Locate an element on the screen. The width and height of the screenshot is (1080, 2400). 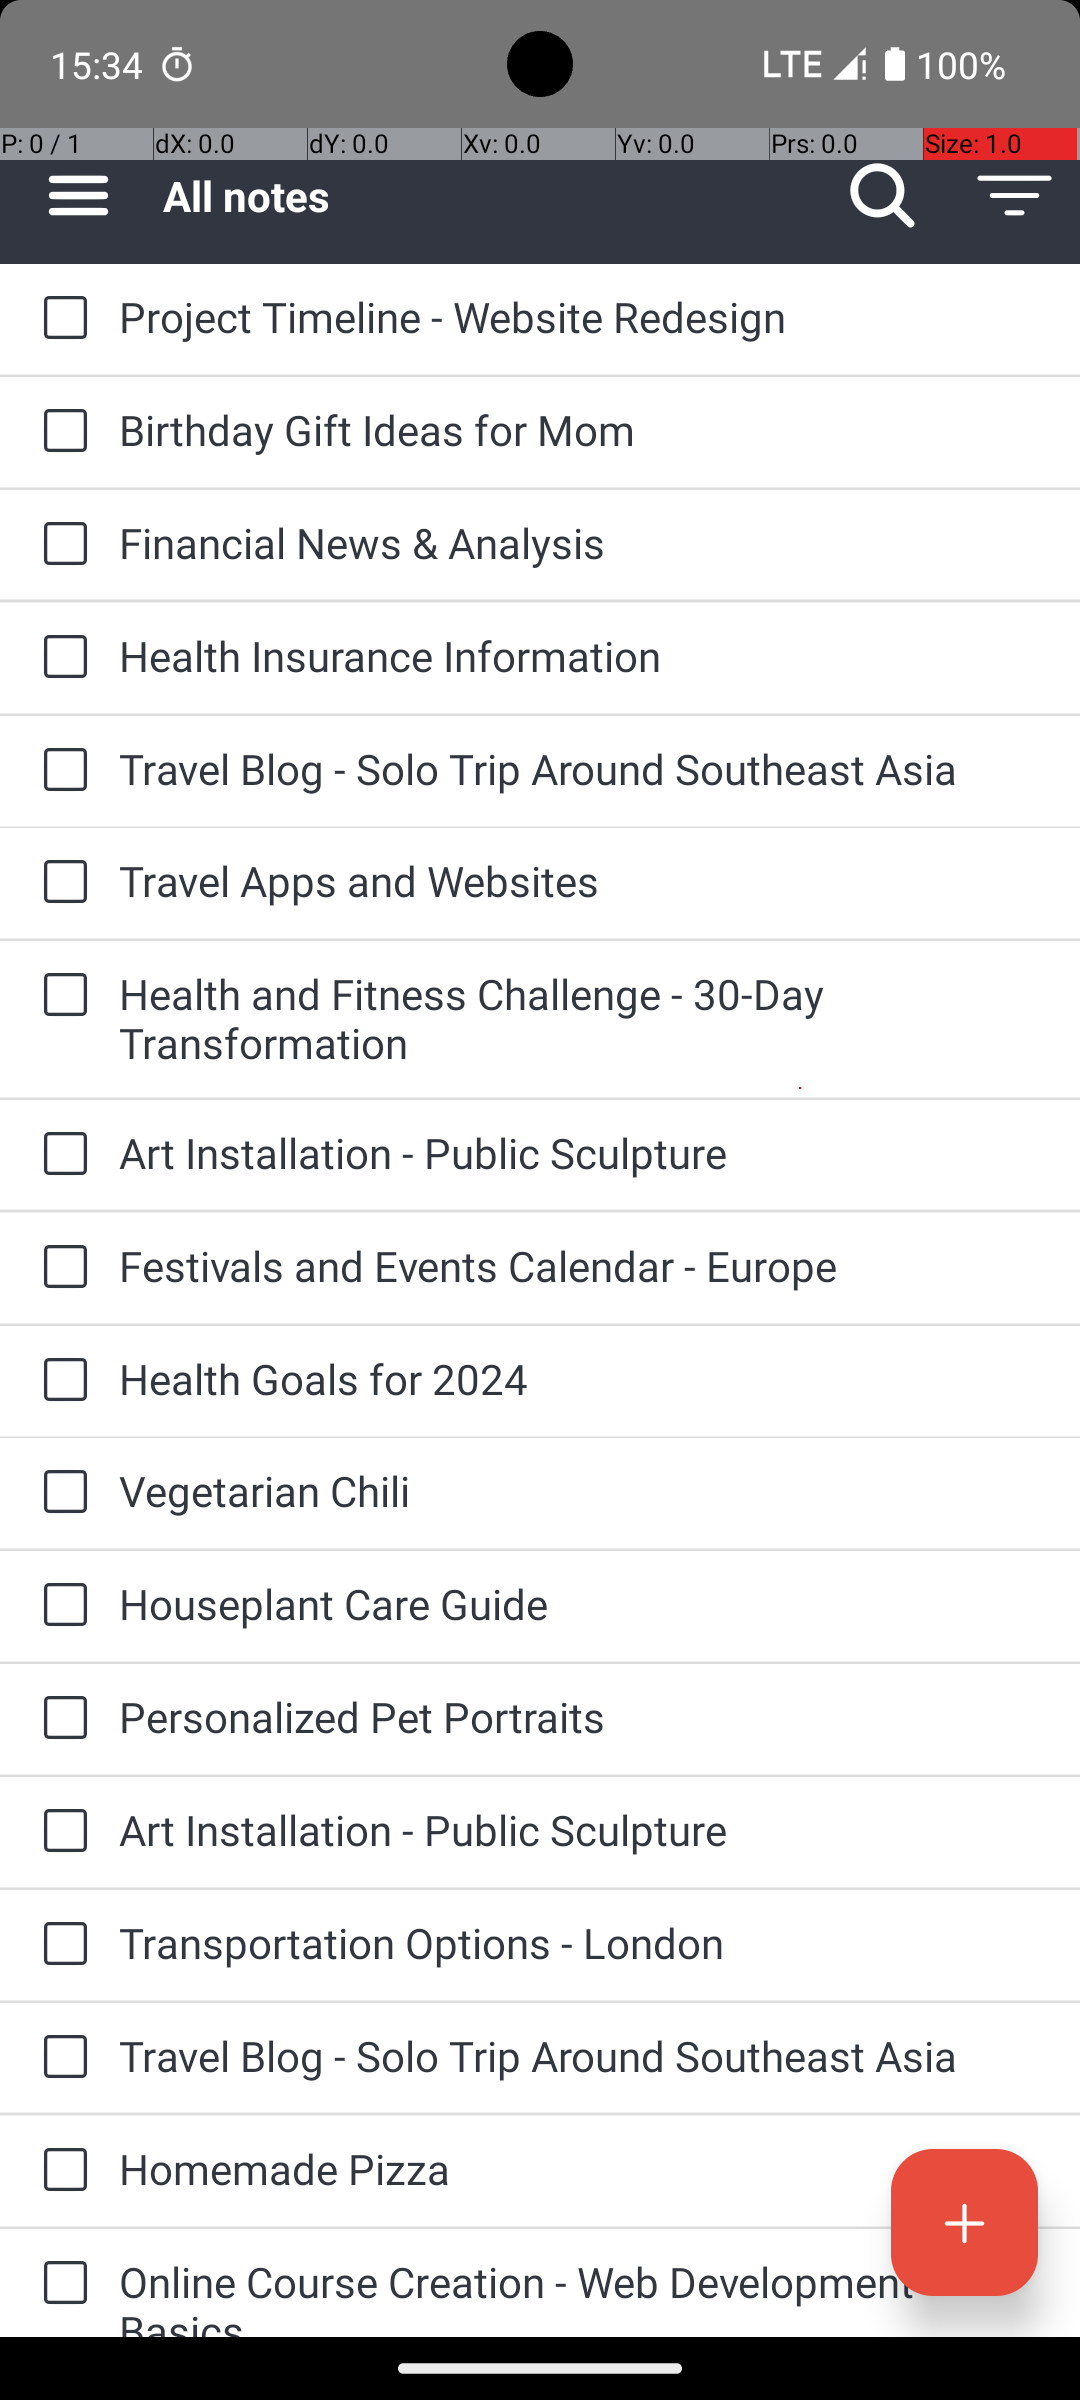
to-do: Travel Blog - Solo Trip Around Southeast Asia is located at coordinates (60, 772).